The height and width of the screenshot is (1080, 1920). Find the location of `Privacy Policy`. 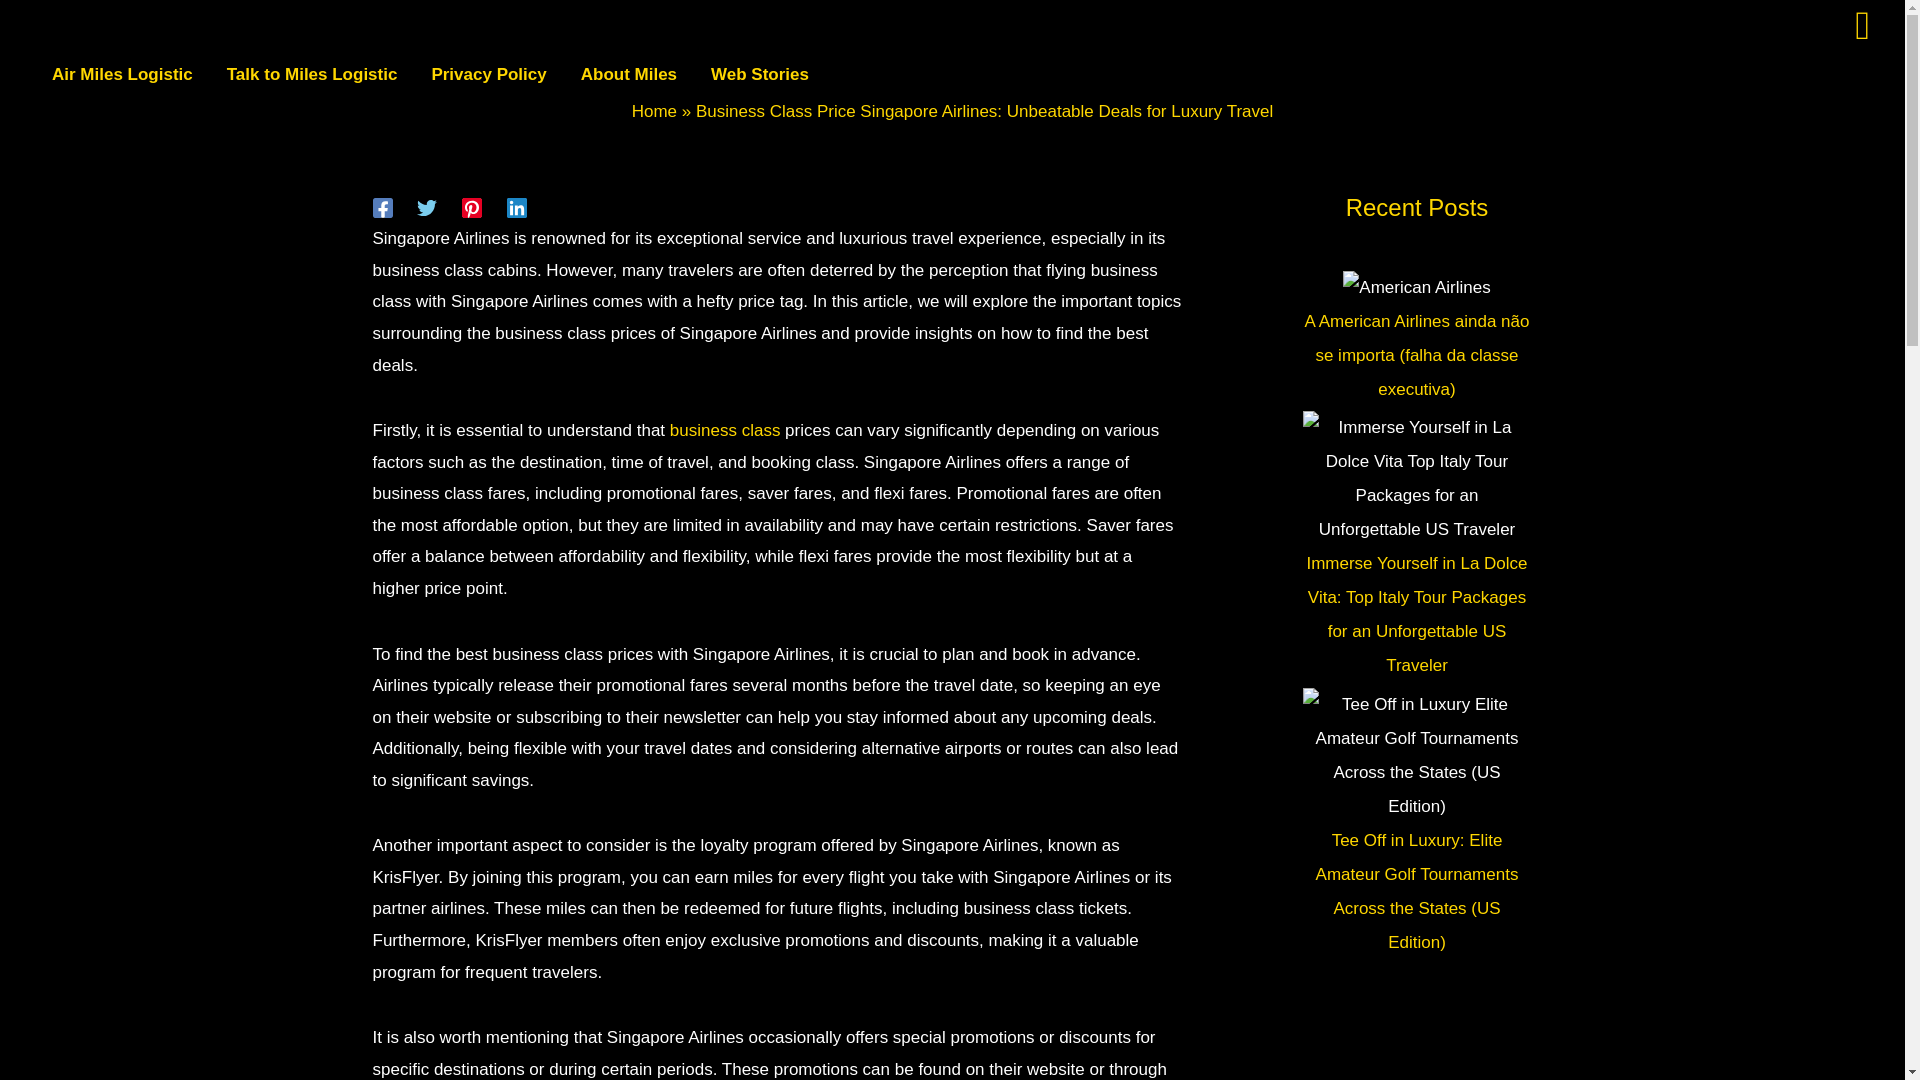

Privacy Policy is located at coordinates (488, 74).